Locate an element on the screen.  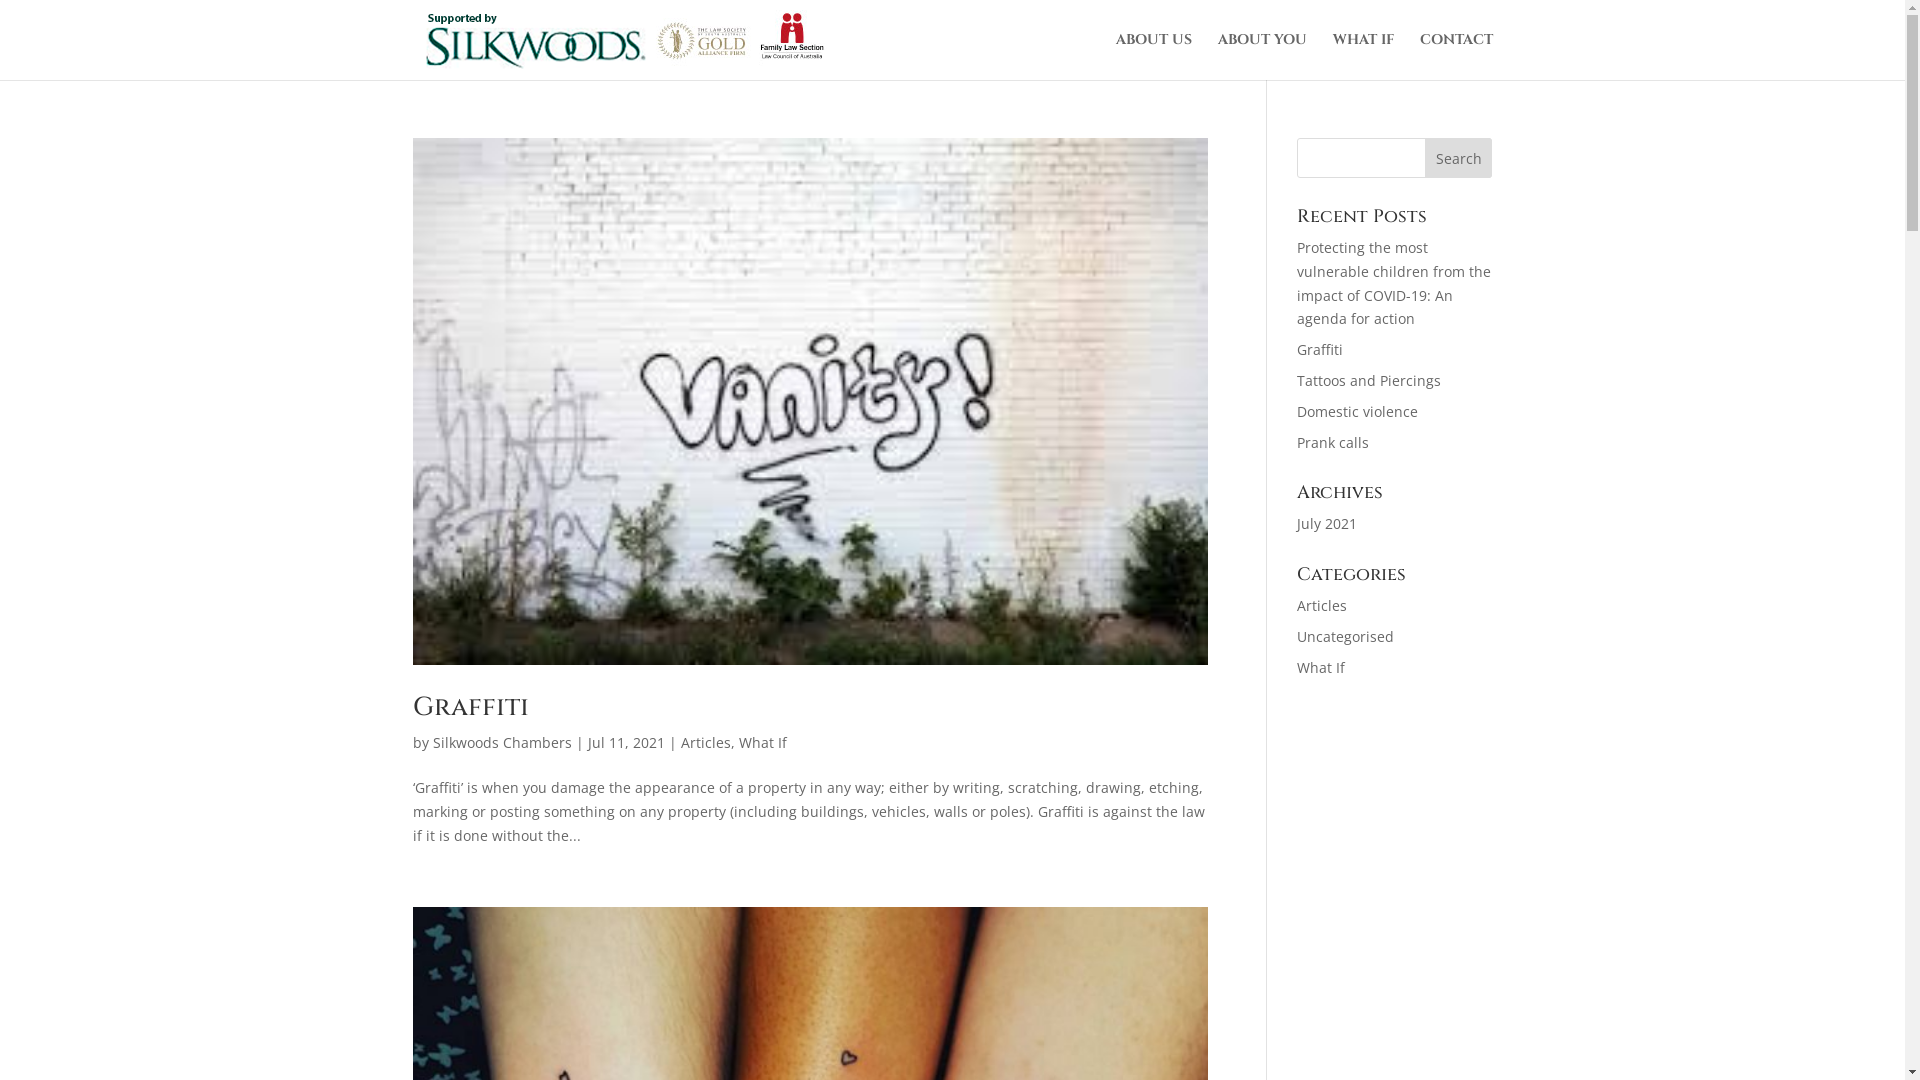
Graffiti is located at coordinates (470, 708).